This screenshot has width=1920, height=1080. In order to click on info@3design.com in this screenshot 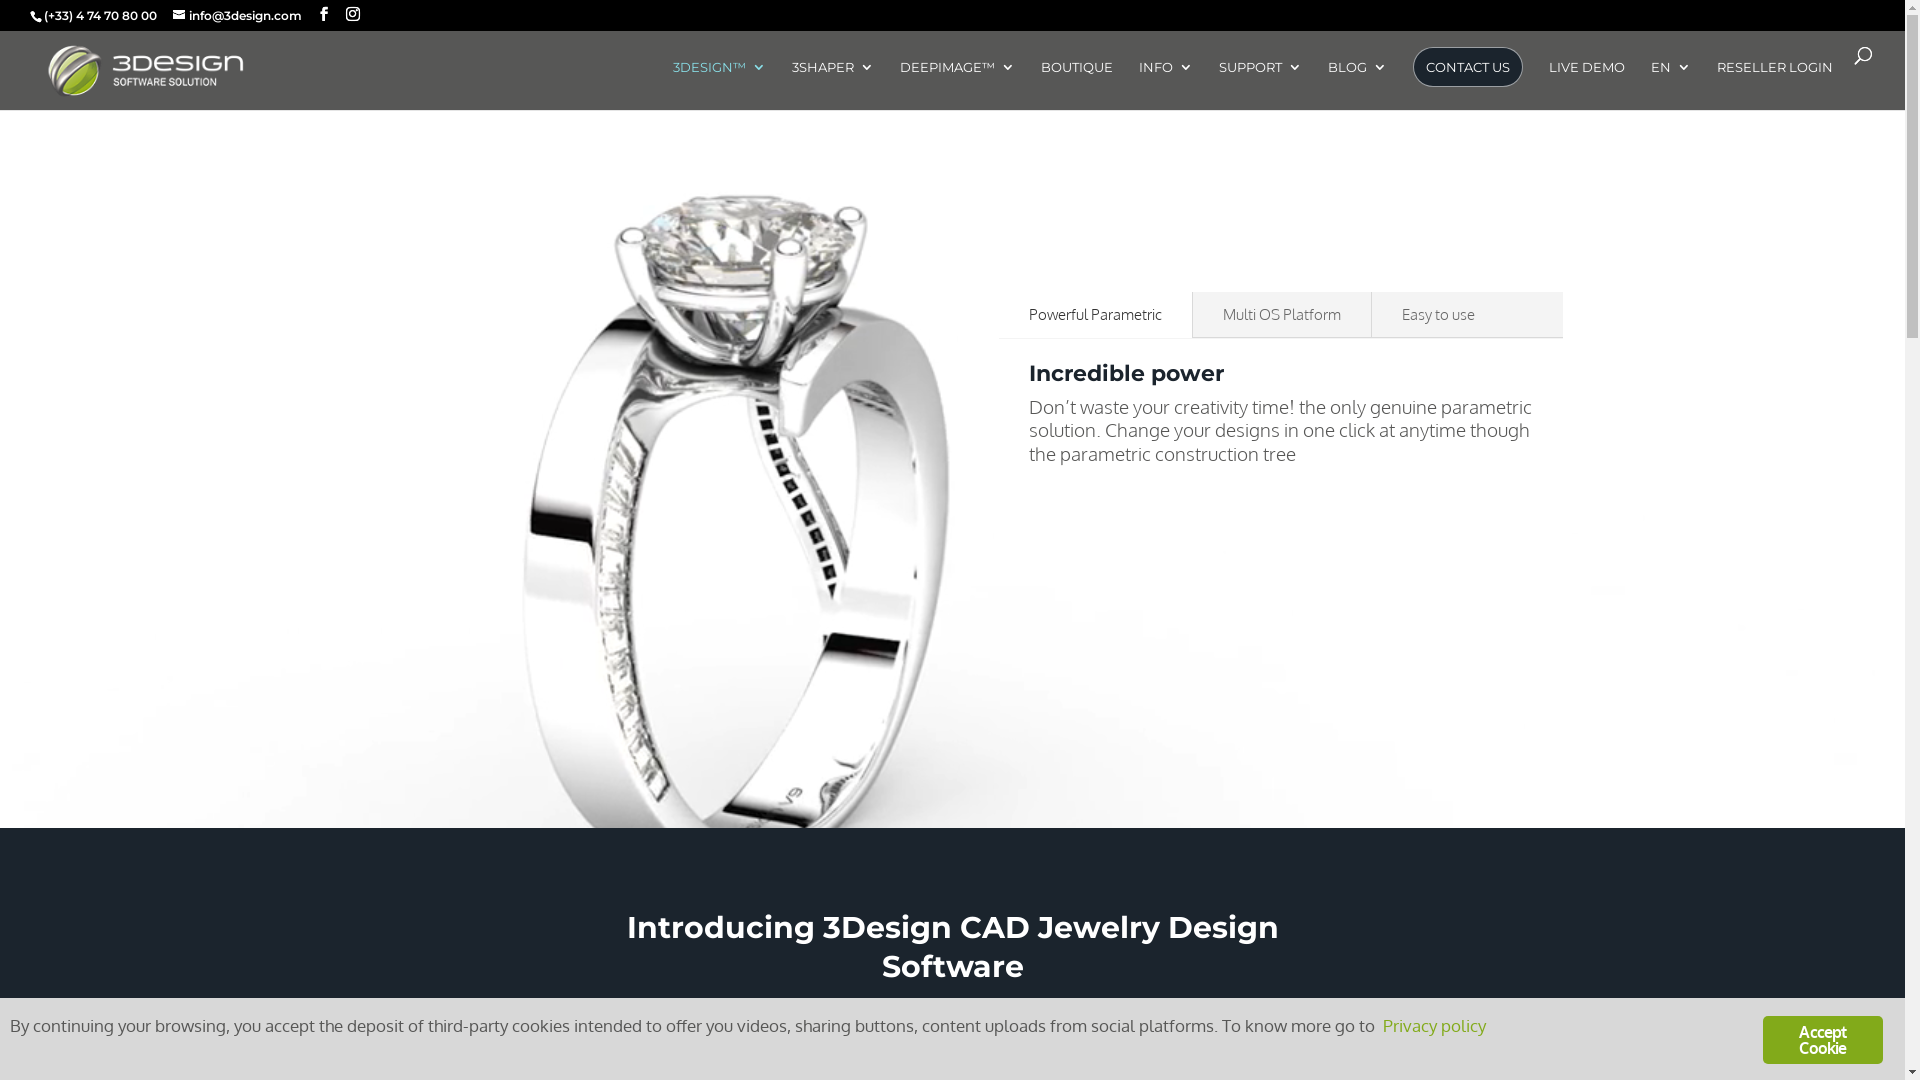, I will do `click(238, 16)`.